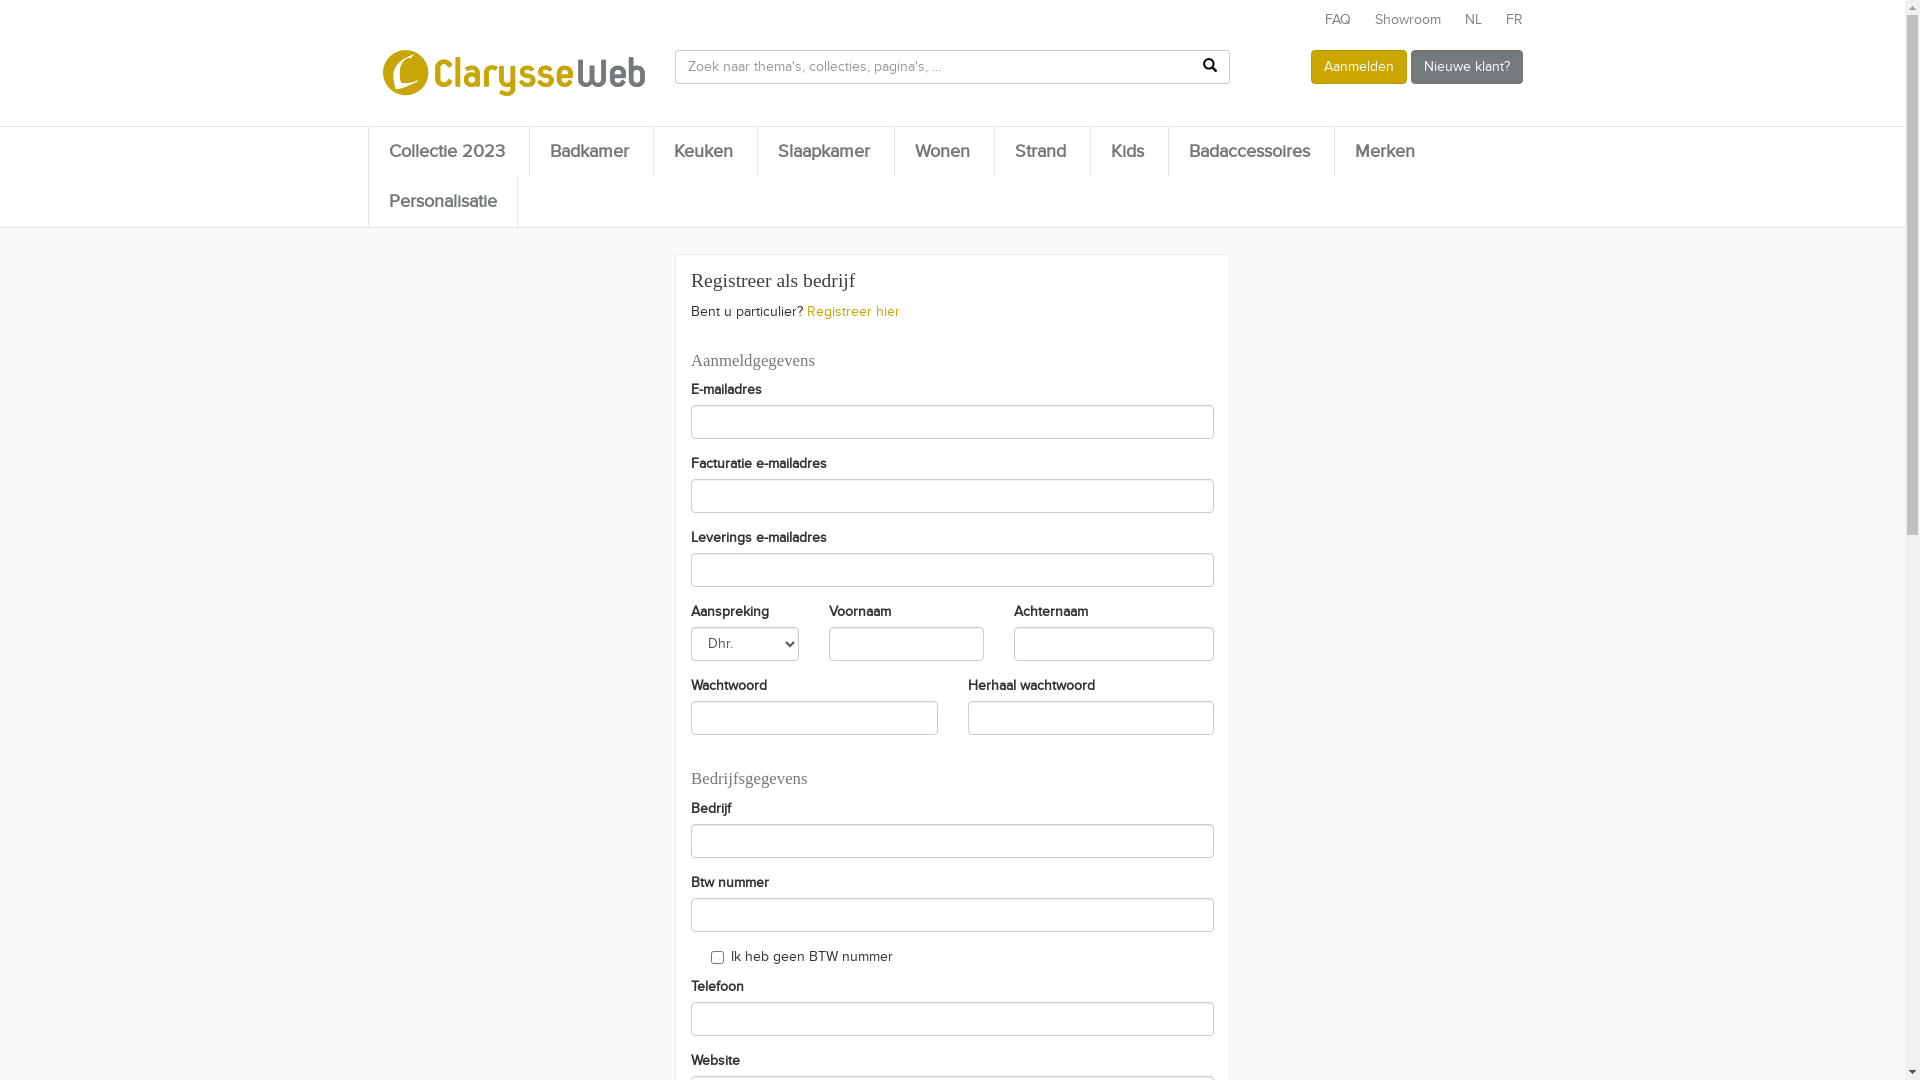 This screenshot has width=1920, height=1080. Describe the element at coordinates (704, 152) in the screenshot. I see `Keuken` at that location.